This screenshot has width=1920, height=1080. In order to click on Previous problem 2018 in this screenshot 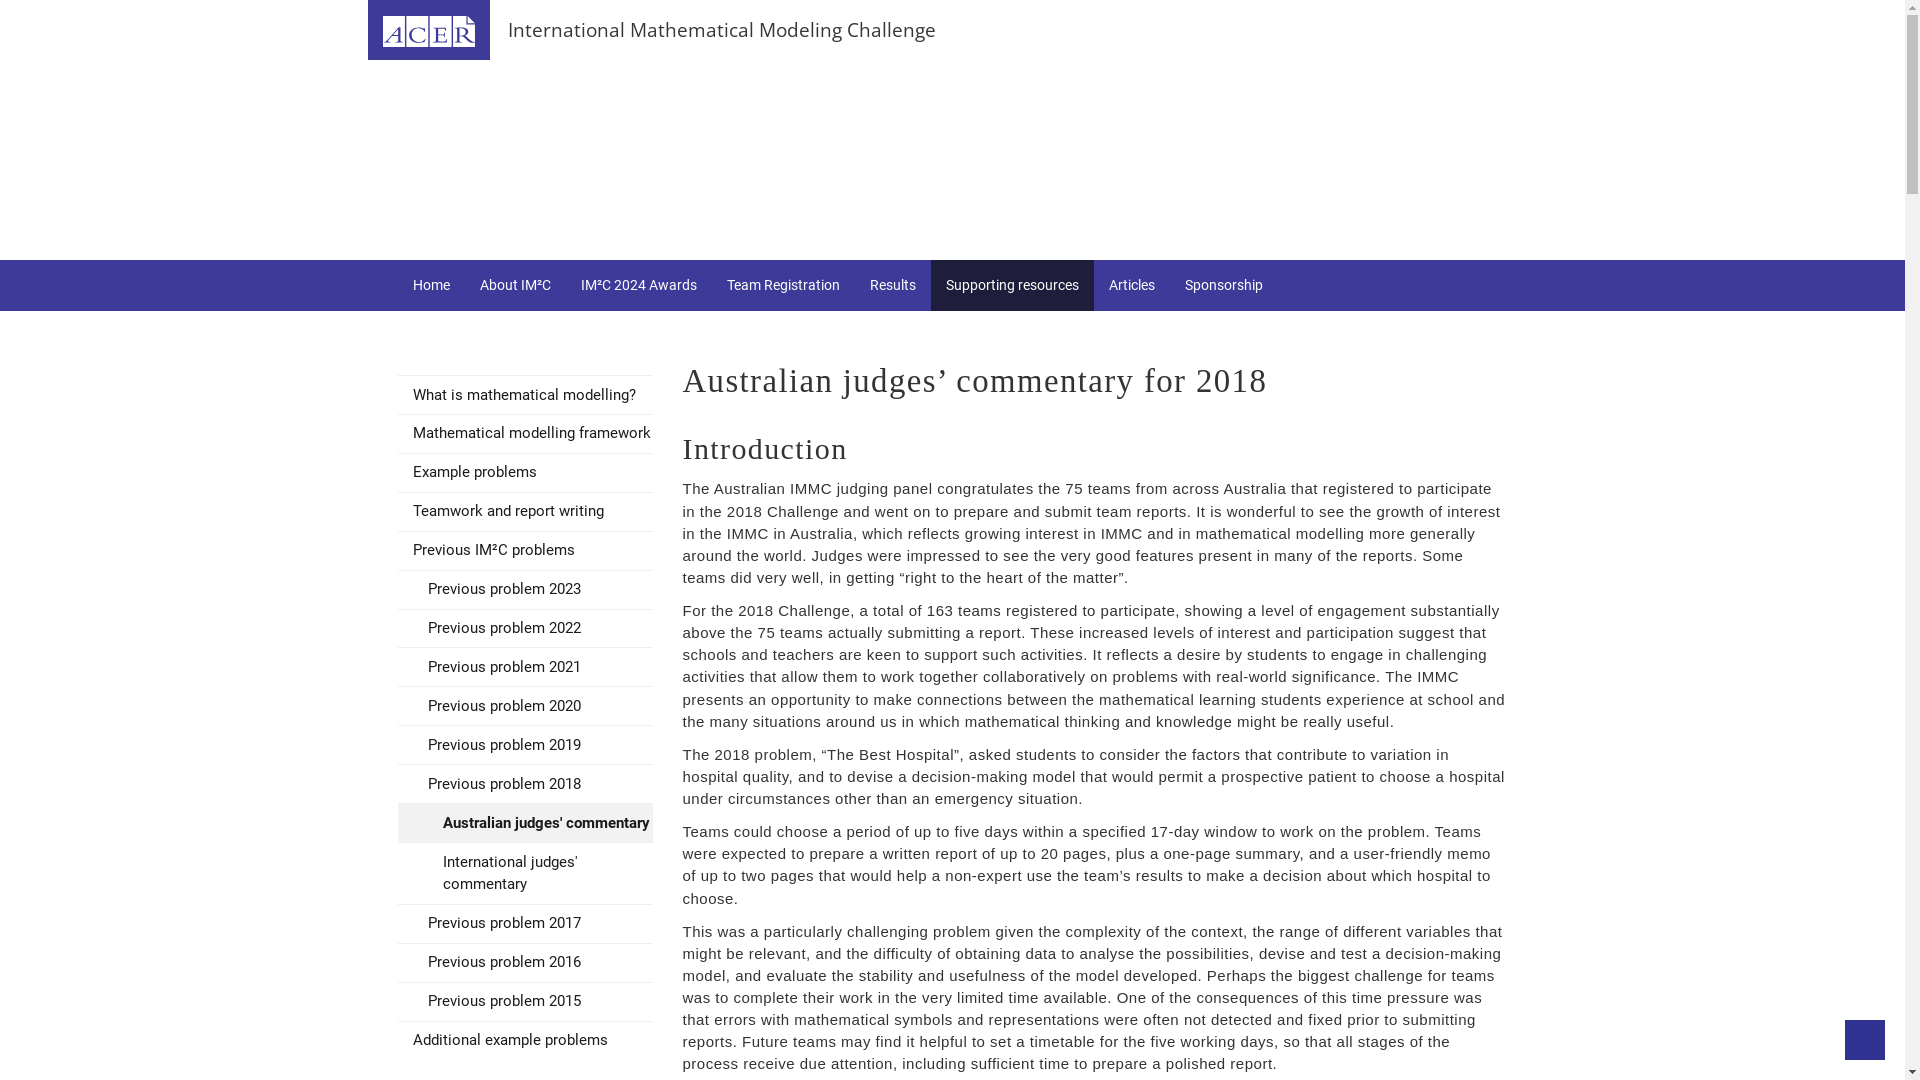, I will do `click(526, 784)`.